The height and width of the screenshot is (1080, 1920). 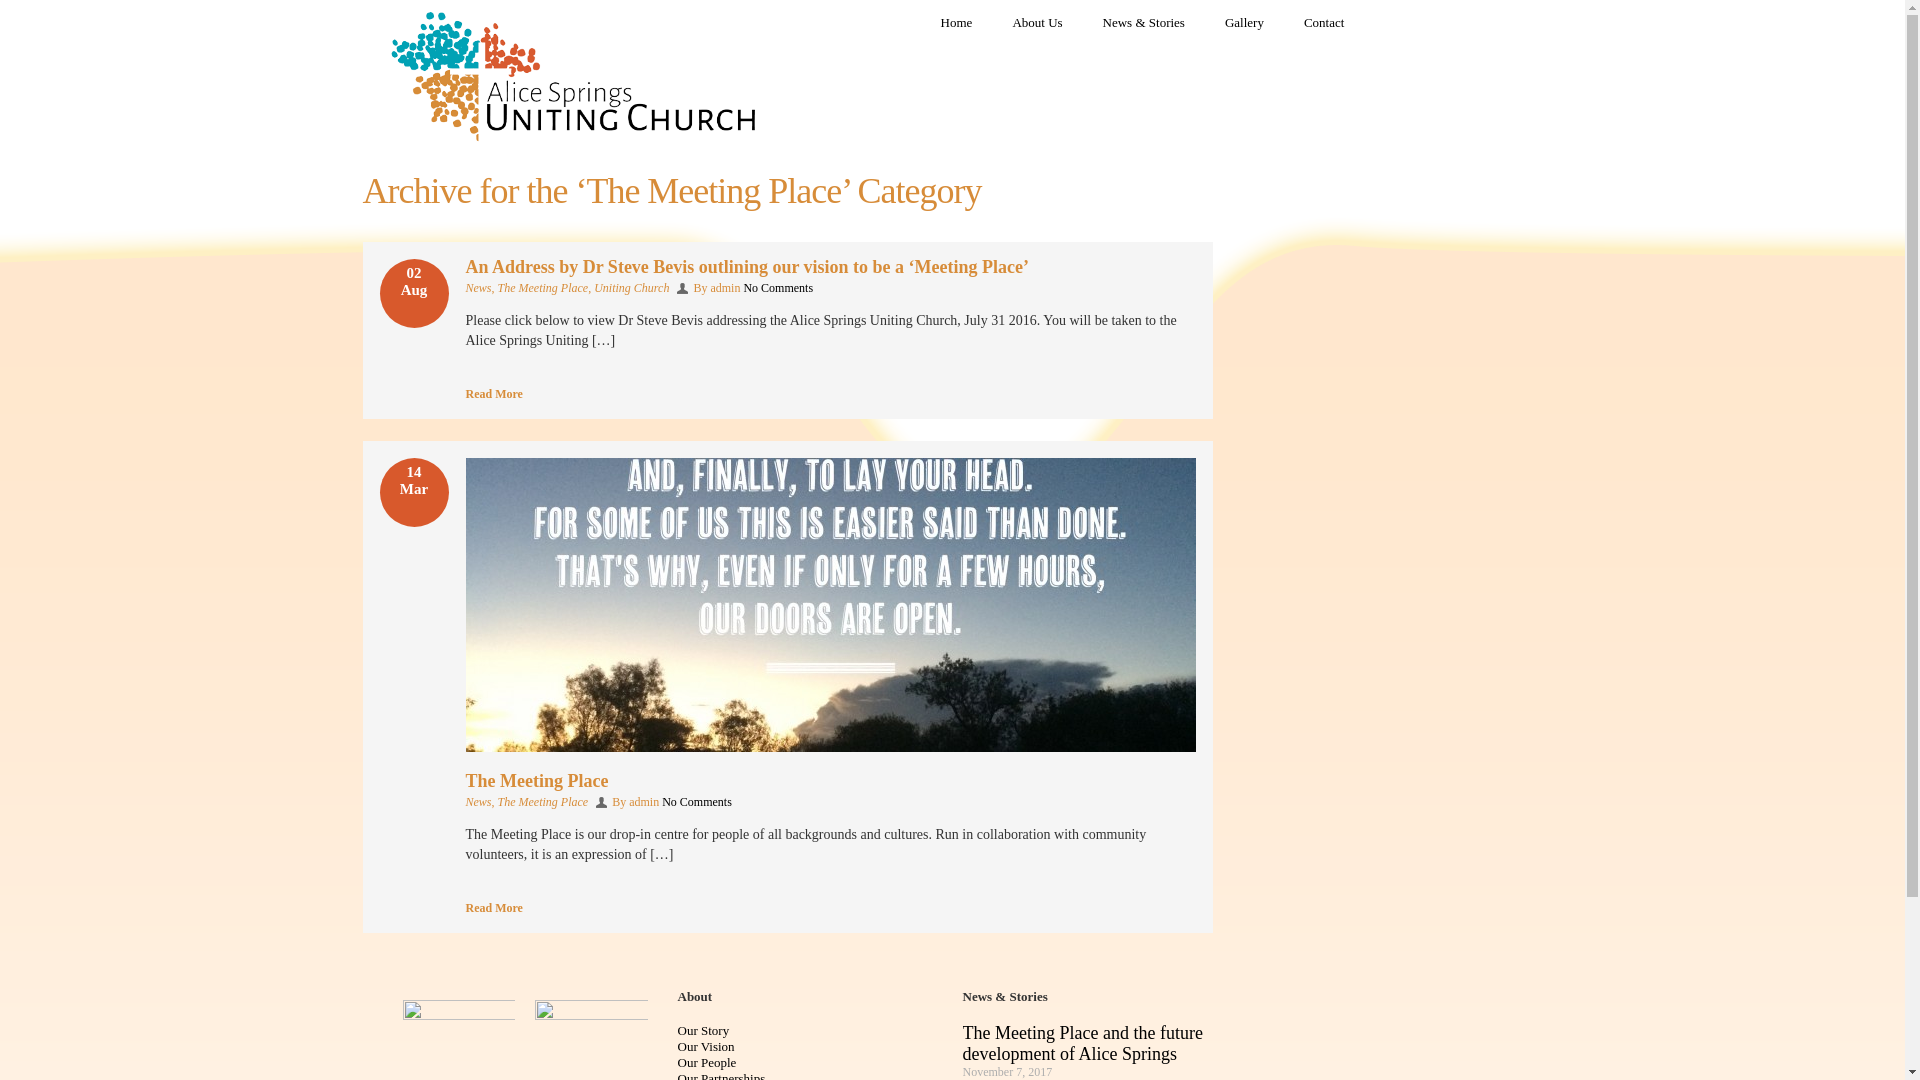 I want to click on The Meeting Place, so click(x=544, y=802).